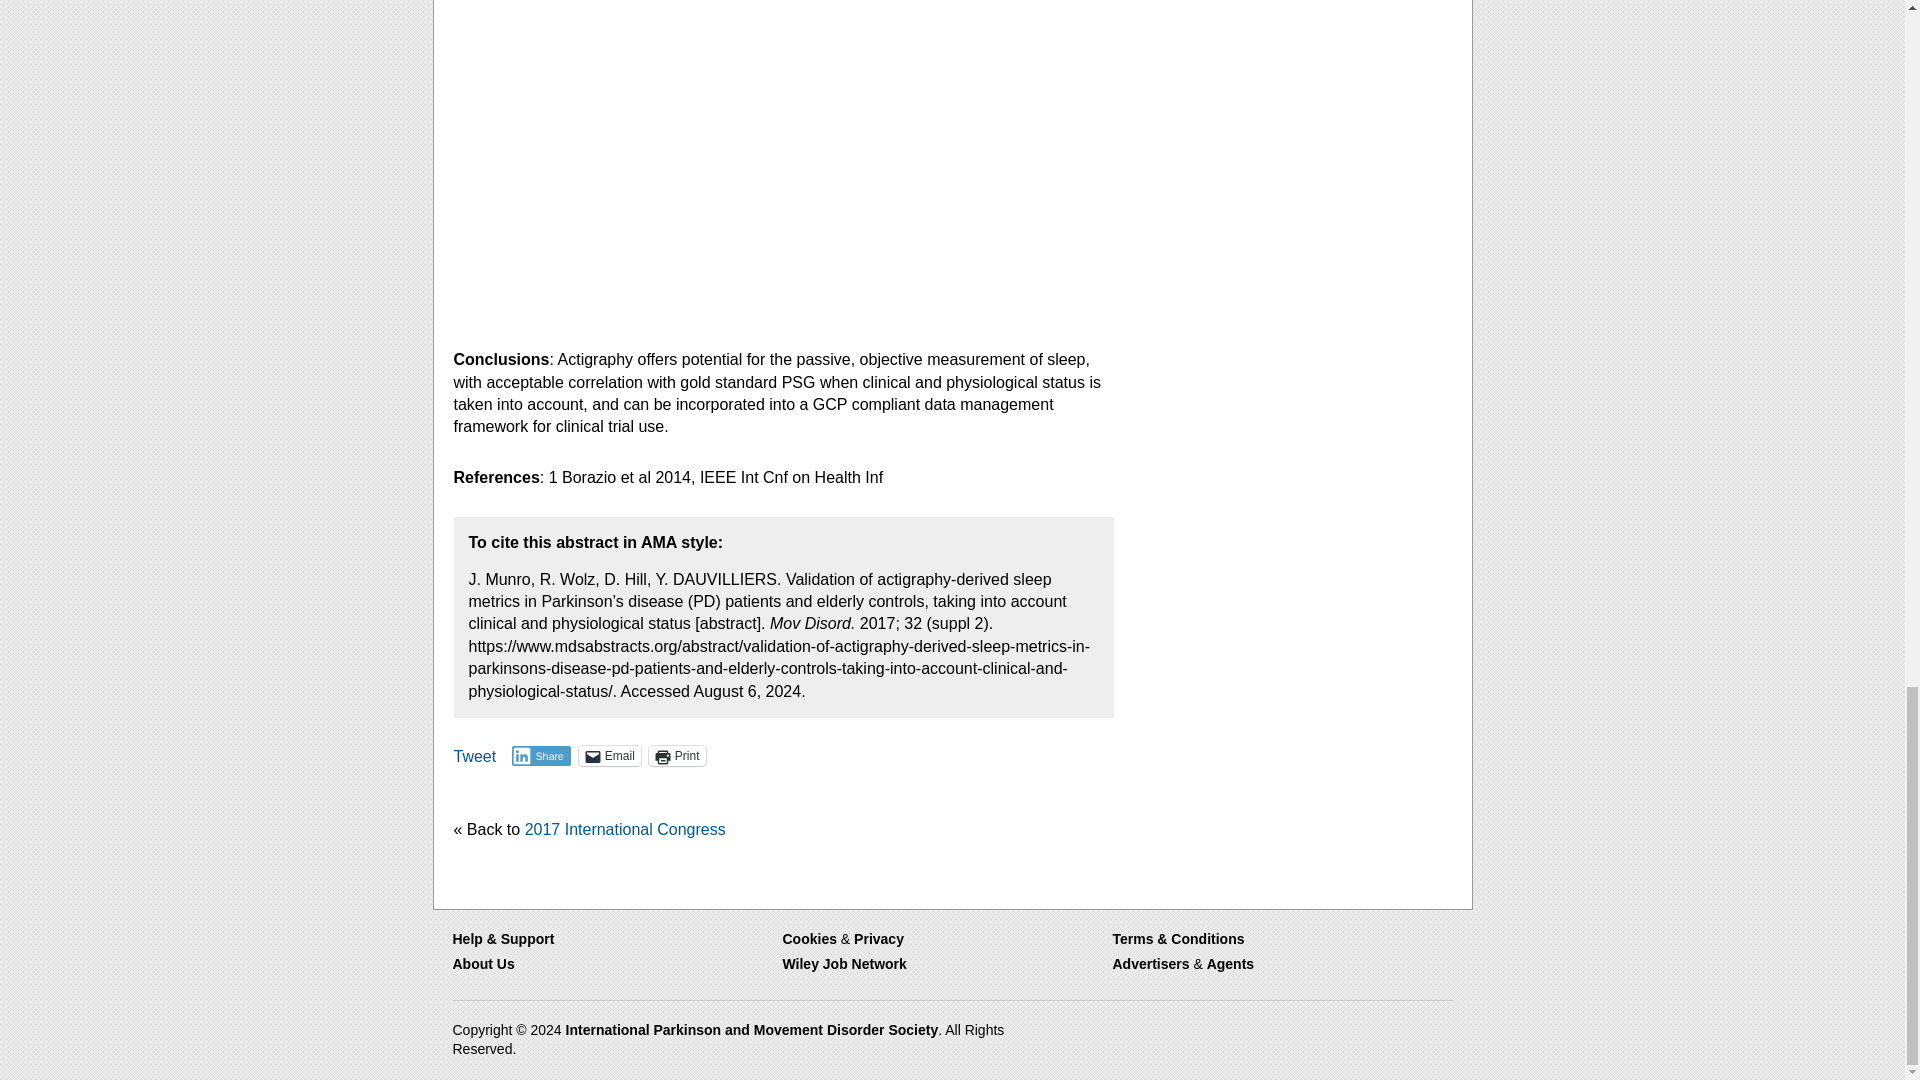 The width and height of the screenshot is (1920, 1080). Describe the element at coordinates (844, 964) in the screenshot. I see `Wiley Job Network` at that location.